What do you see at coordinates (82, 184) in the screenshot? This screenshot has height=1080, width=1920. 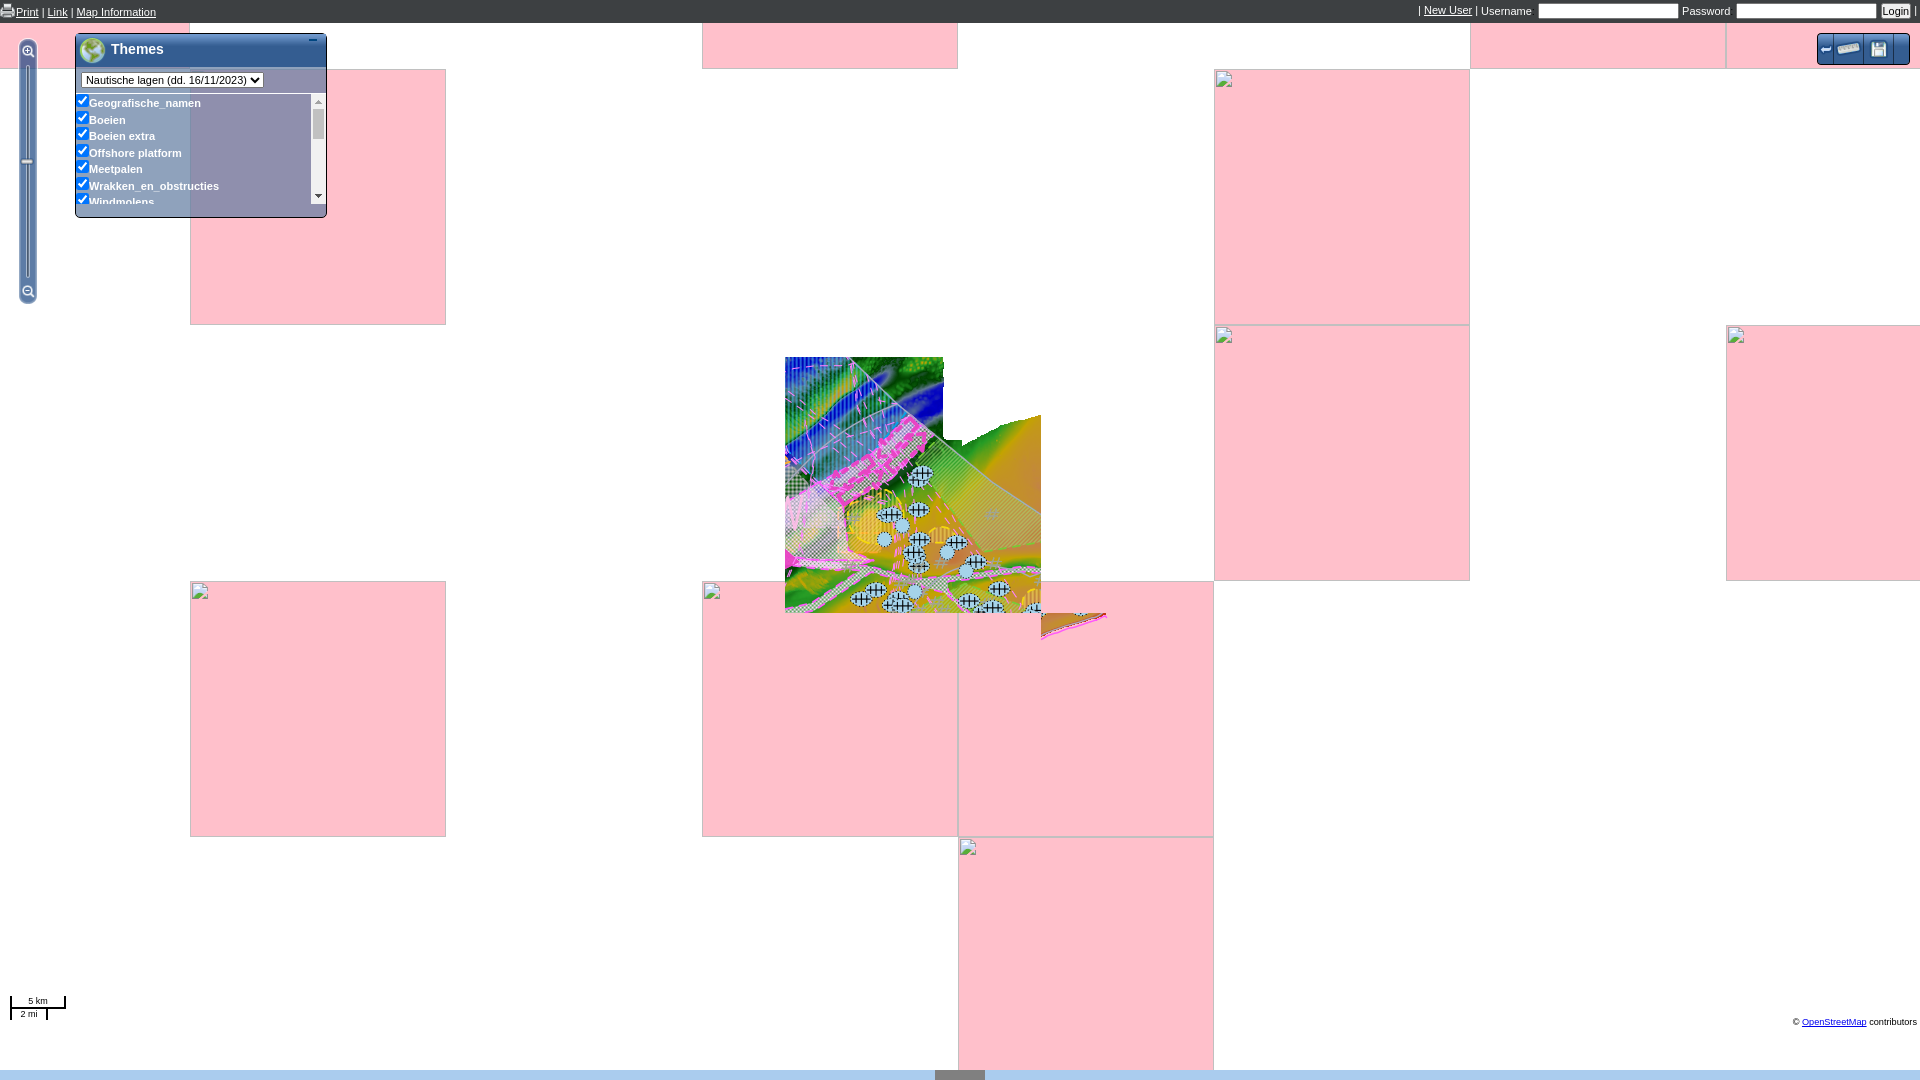 I see `Wrakken_en_obstructies` at bounding box center [82, 184].